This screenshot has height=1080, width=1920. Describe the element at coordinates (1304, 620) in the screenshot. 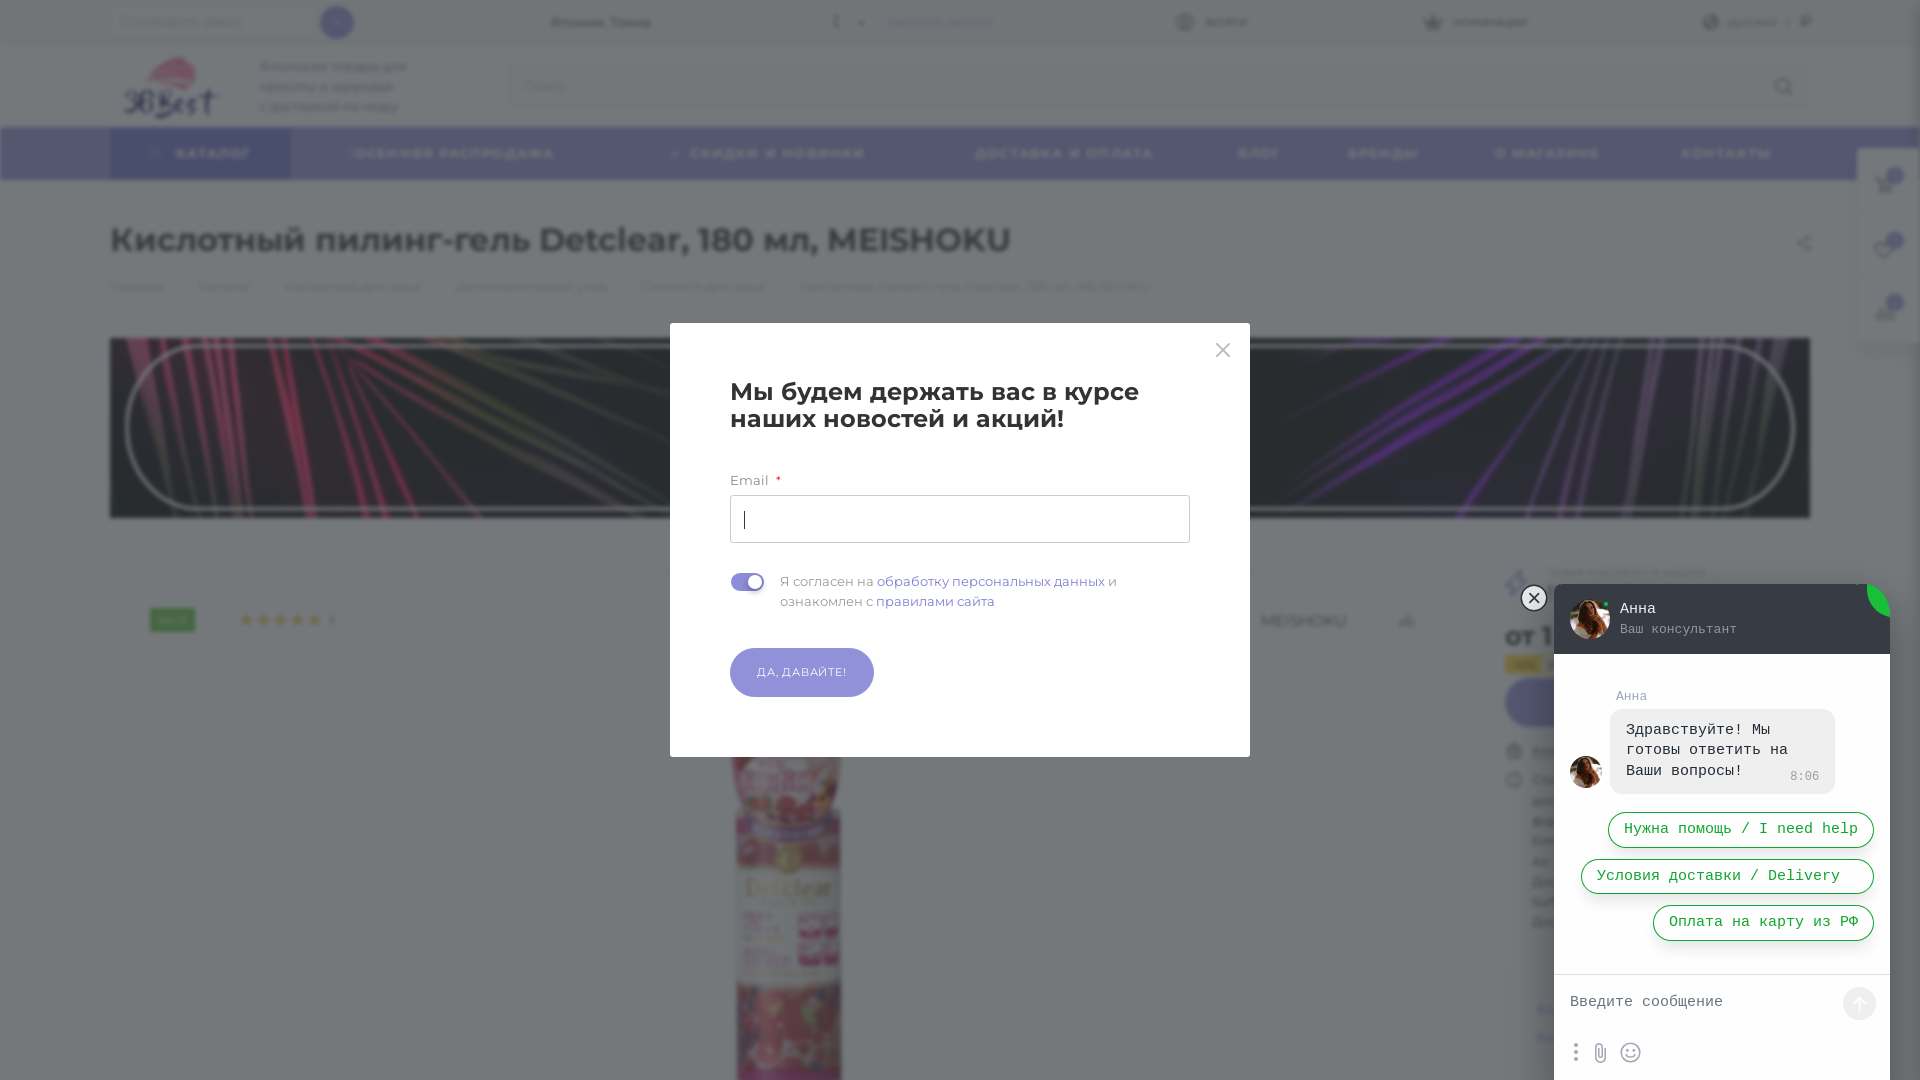

I see `MEISHOKU` at that location.